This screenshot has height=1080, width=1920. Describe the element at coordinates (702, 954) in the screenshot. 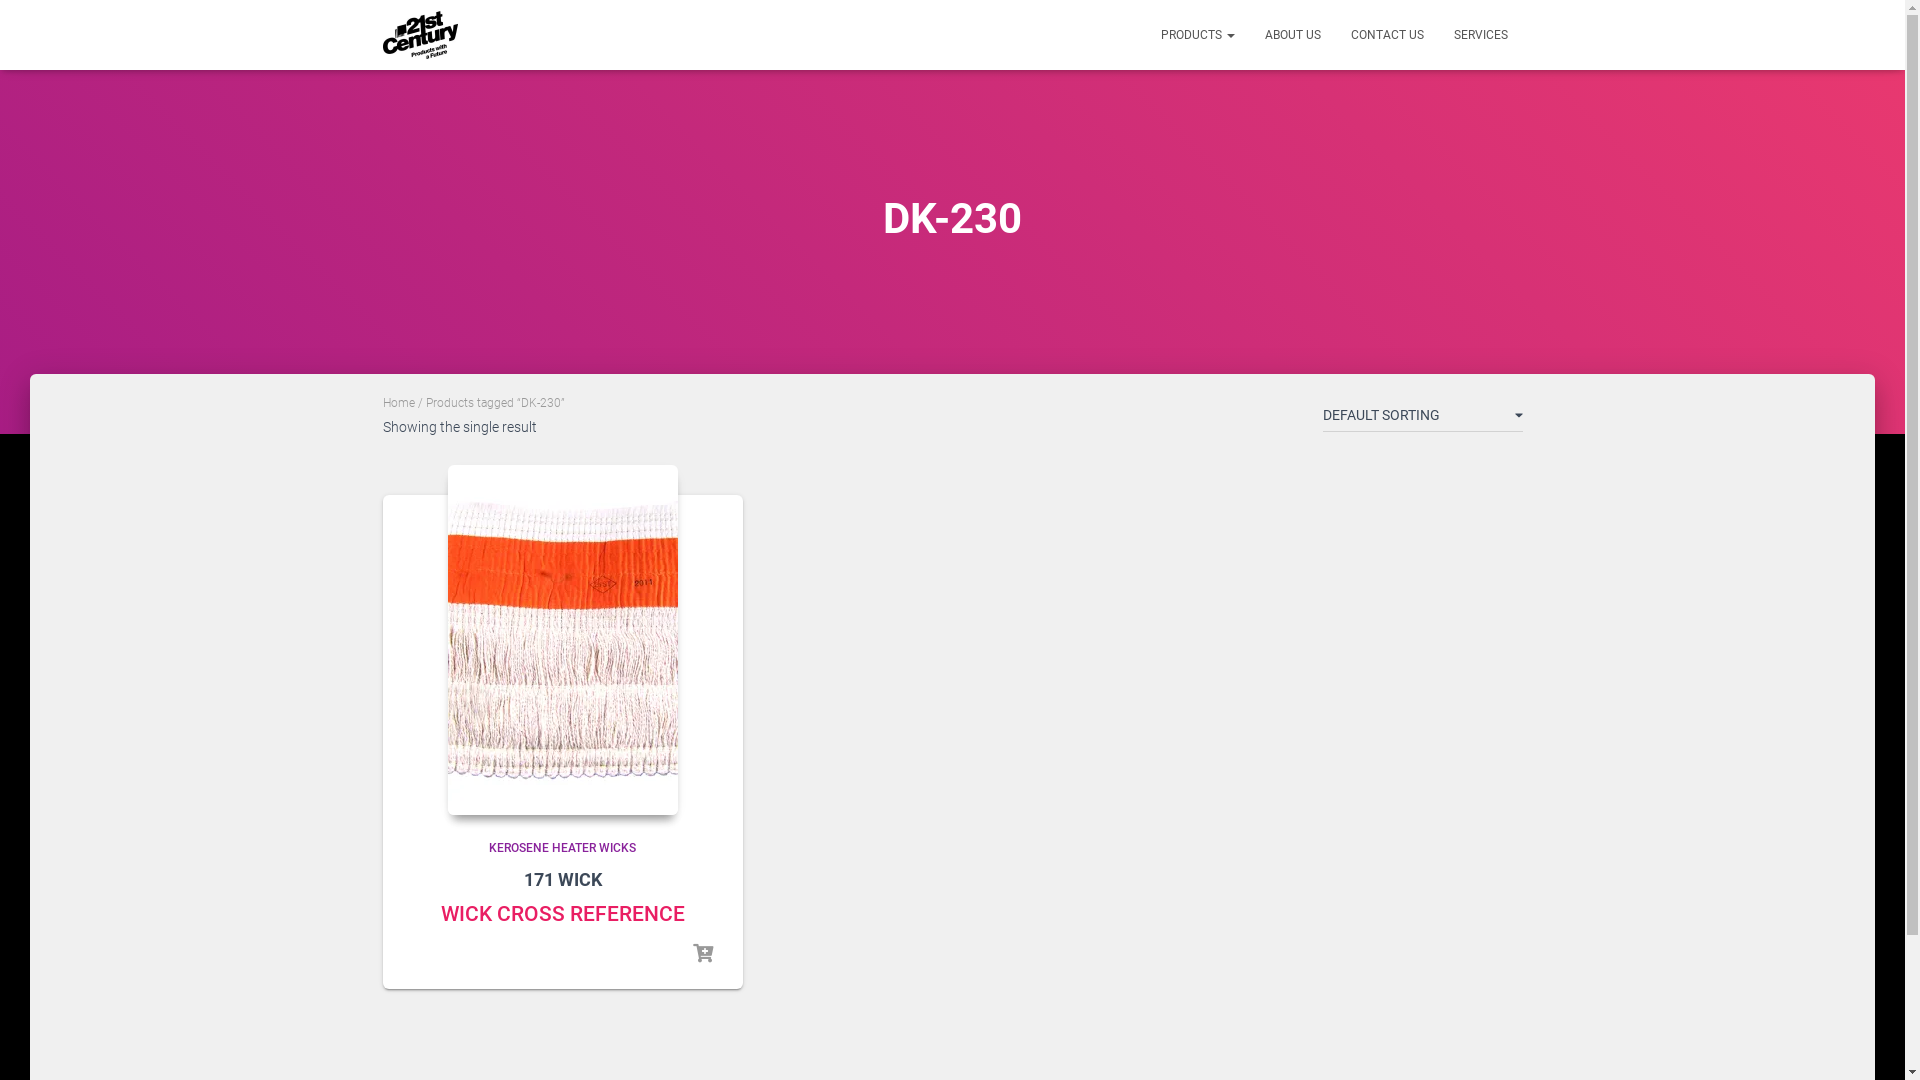

I see `Read more` at that location.